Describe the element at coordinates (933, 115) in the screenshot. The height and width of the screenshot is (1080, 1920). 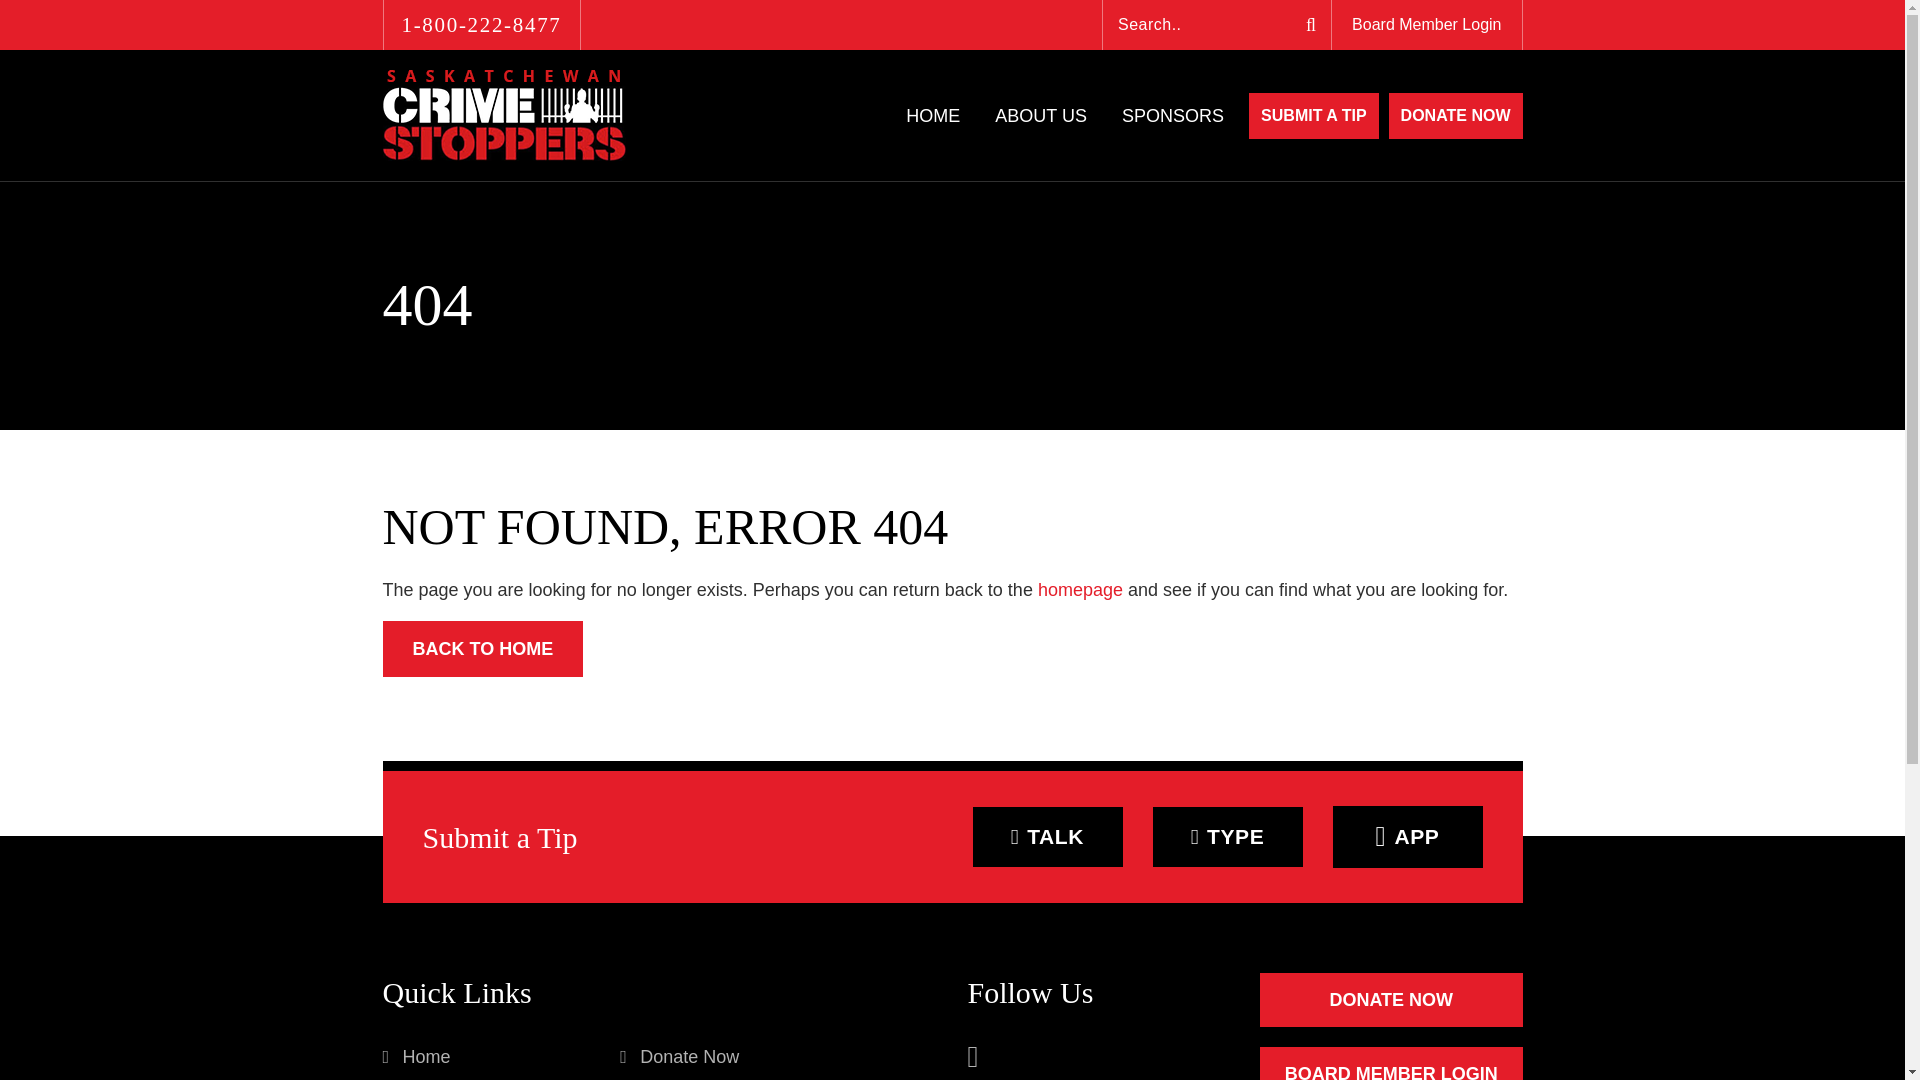
I see `HOME` at that location.